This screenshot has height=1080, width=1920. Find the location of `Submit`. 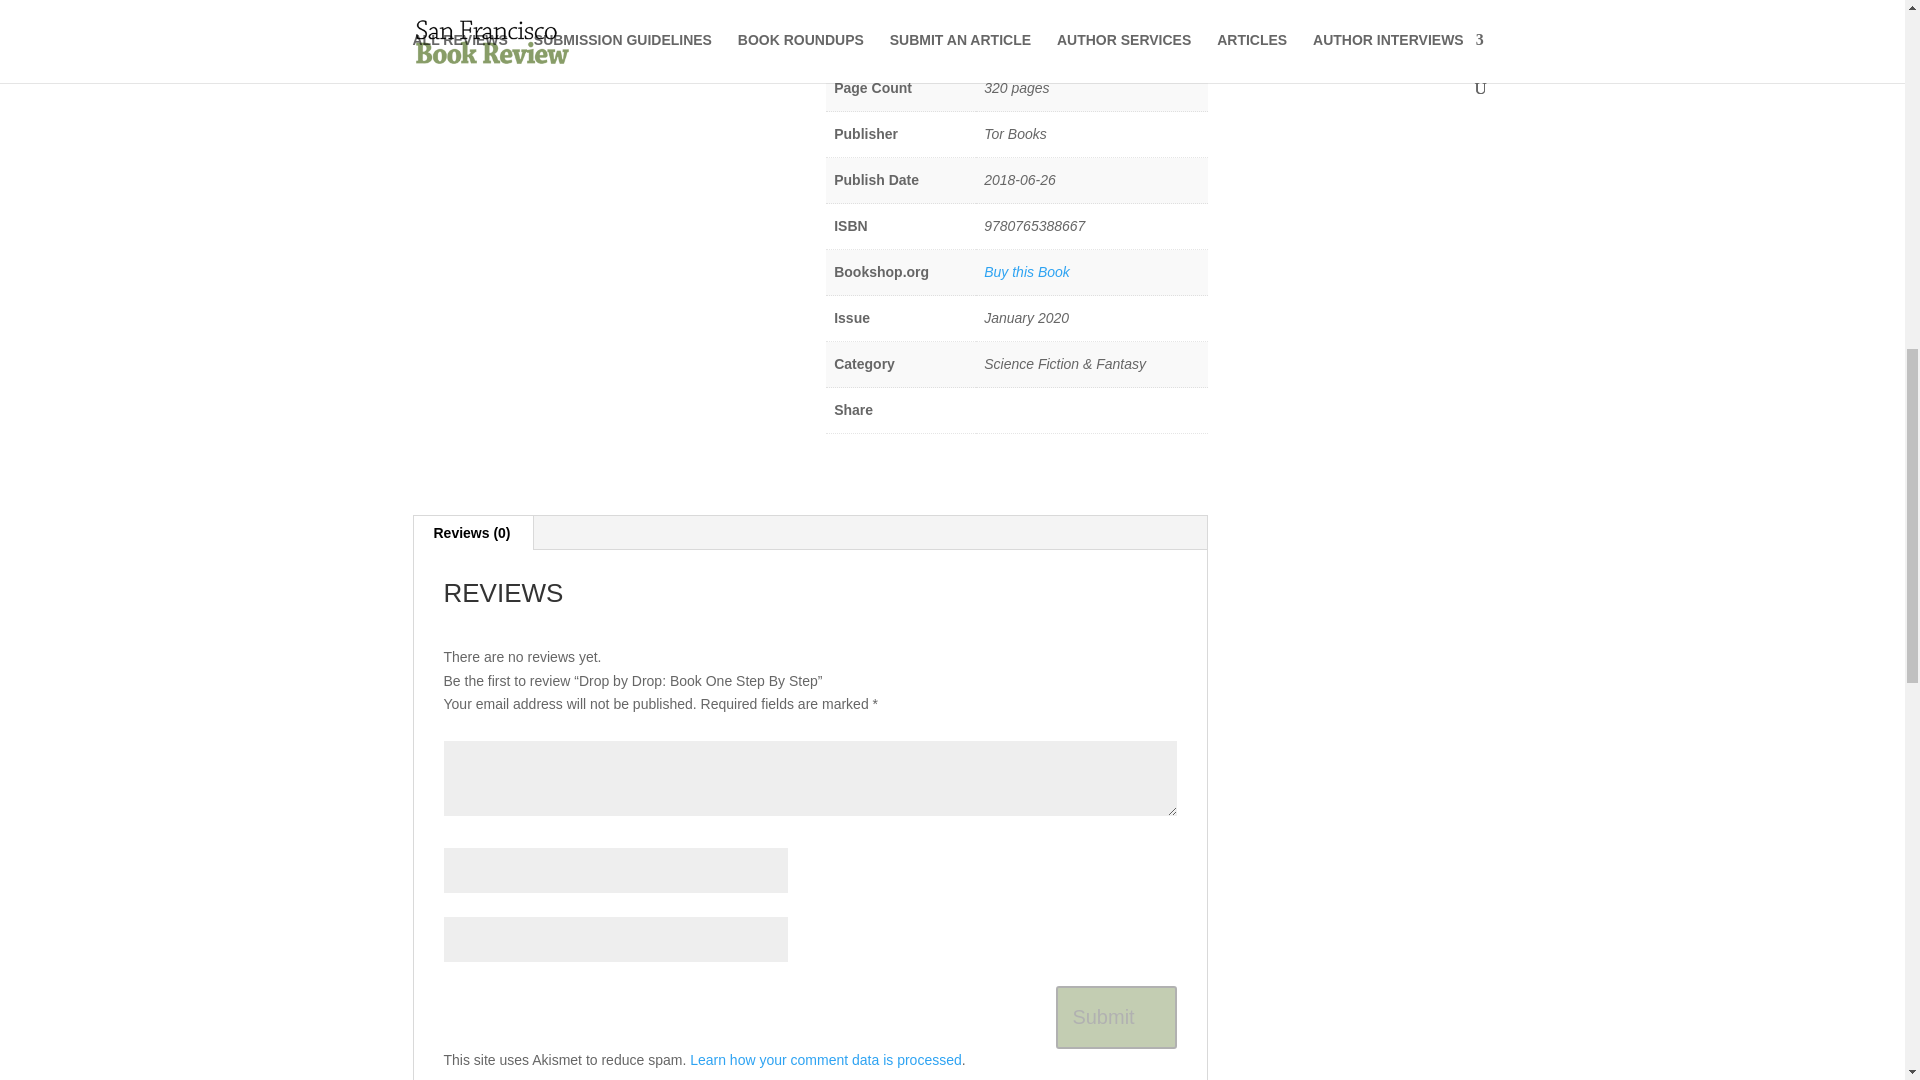

Submit is located at coordinates (1116, 1017).